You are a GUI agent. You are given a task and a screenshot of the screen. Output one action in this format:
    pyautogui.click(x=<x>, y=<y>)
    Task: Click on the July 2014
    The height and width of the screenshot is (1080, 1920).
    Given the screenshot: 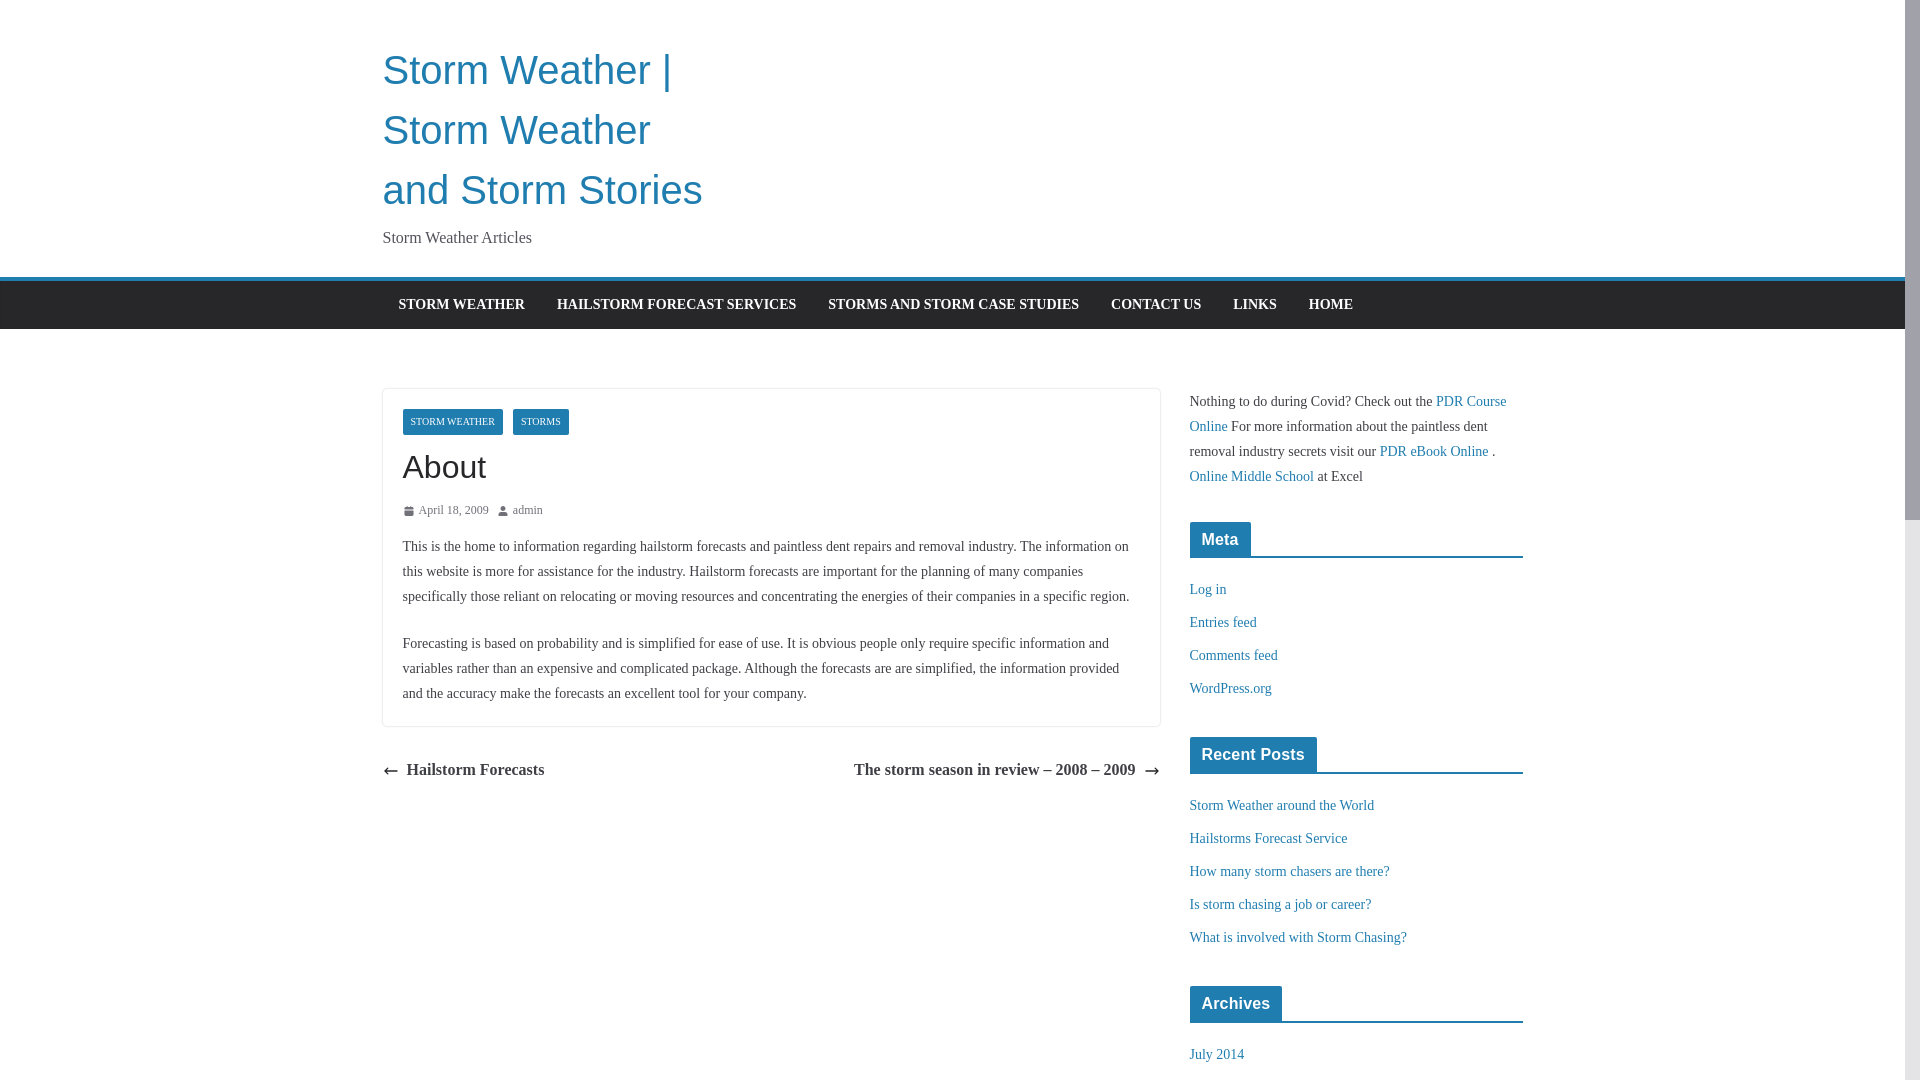 What is the action you would take?
    pyautogui.click(x=1217, y=1054)
    